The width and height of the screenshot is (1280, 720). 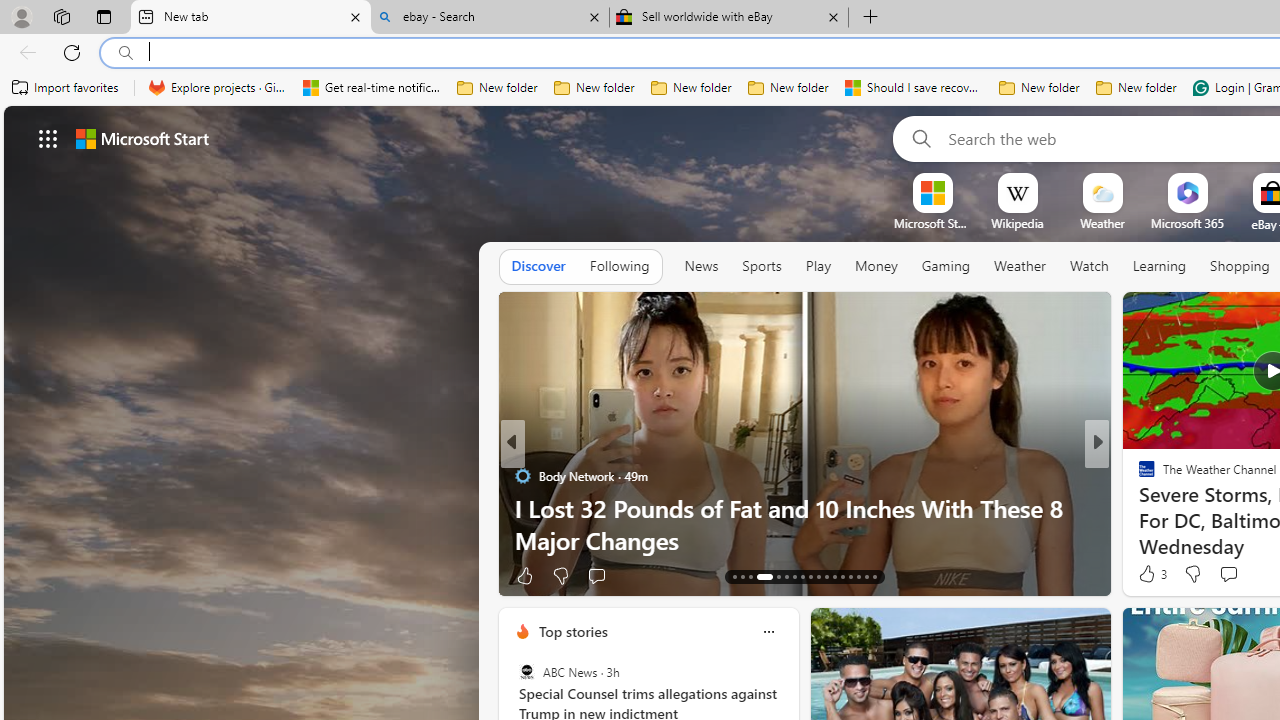 What do you see at coordinates (490, 18) in the screenshot?
I see `ebay - Search` at bounding box center [490, 18].